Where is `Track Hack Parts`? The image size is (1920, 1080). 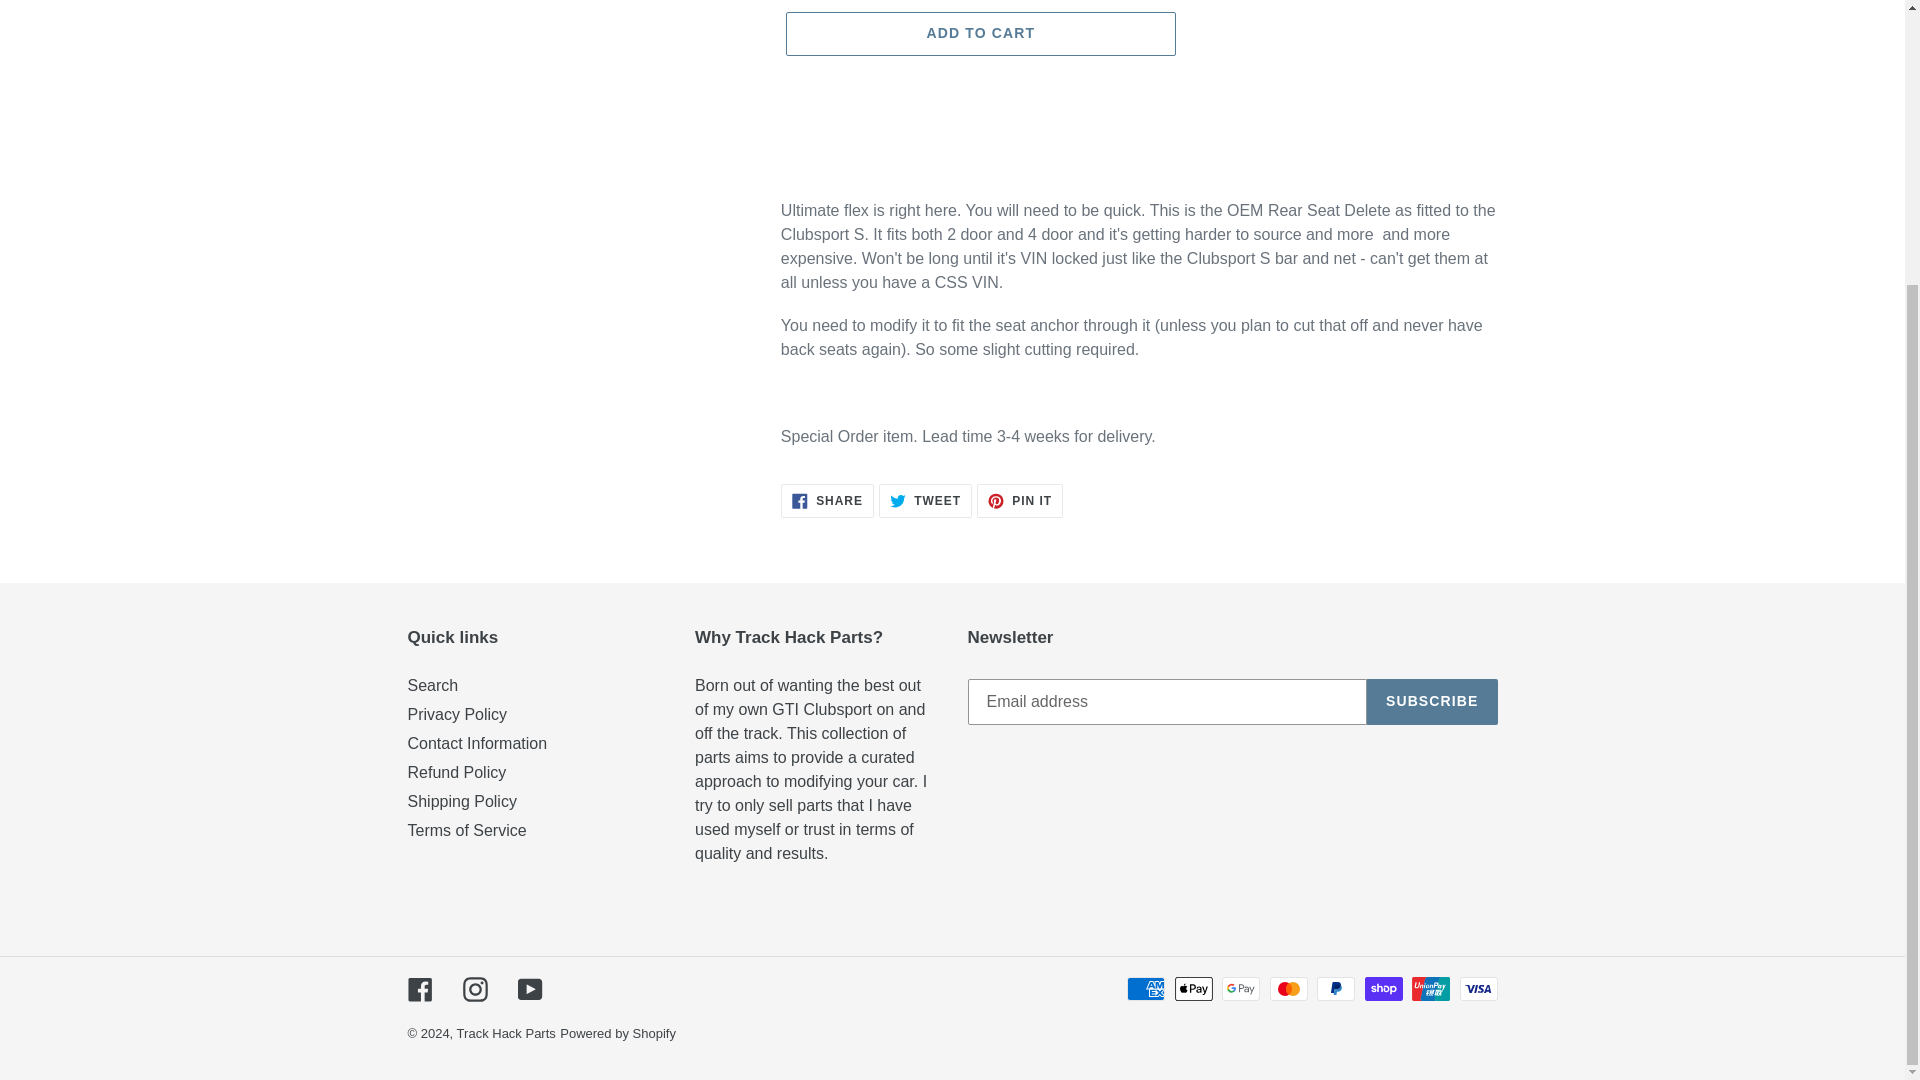 Track Hack Parts is located at coordinates (925, 500).